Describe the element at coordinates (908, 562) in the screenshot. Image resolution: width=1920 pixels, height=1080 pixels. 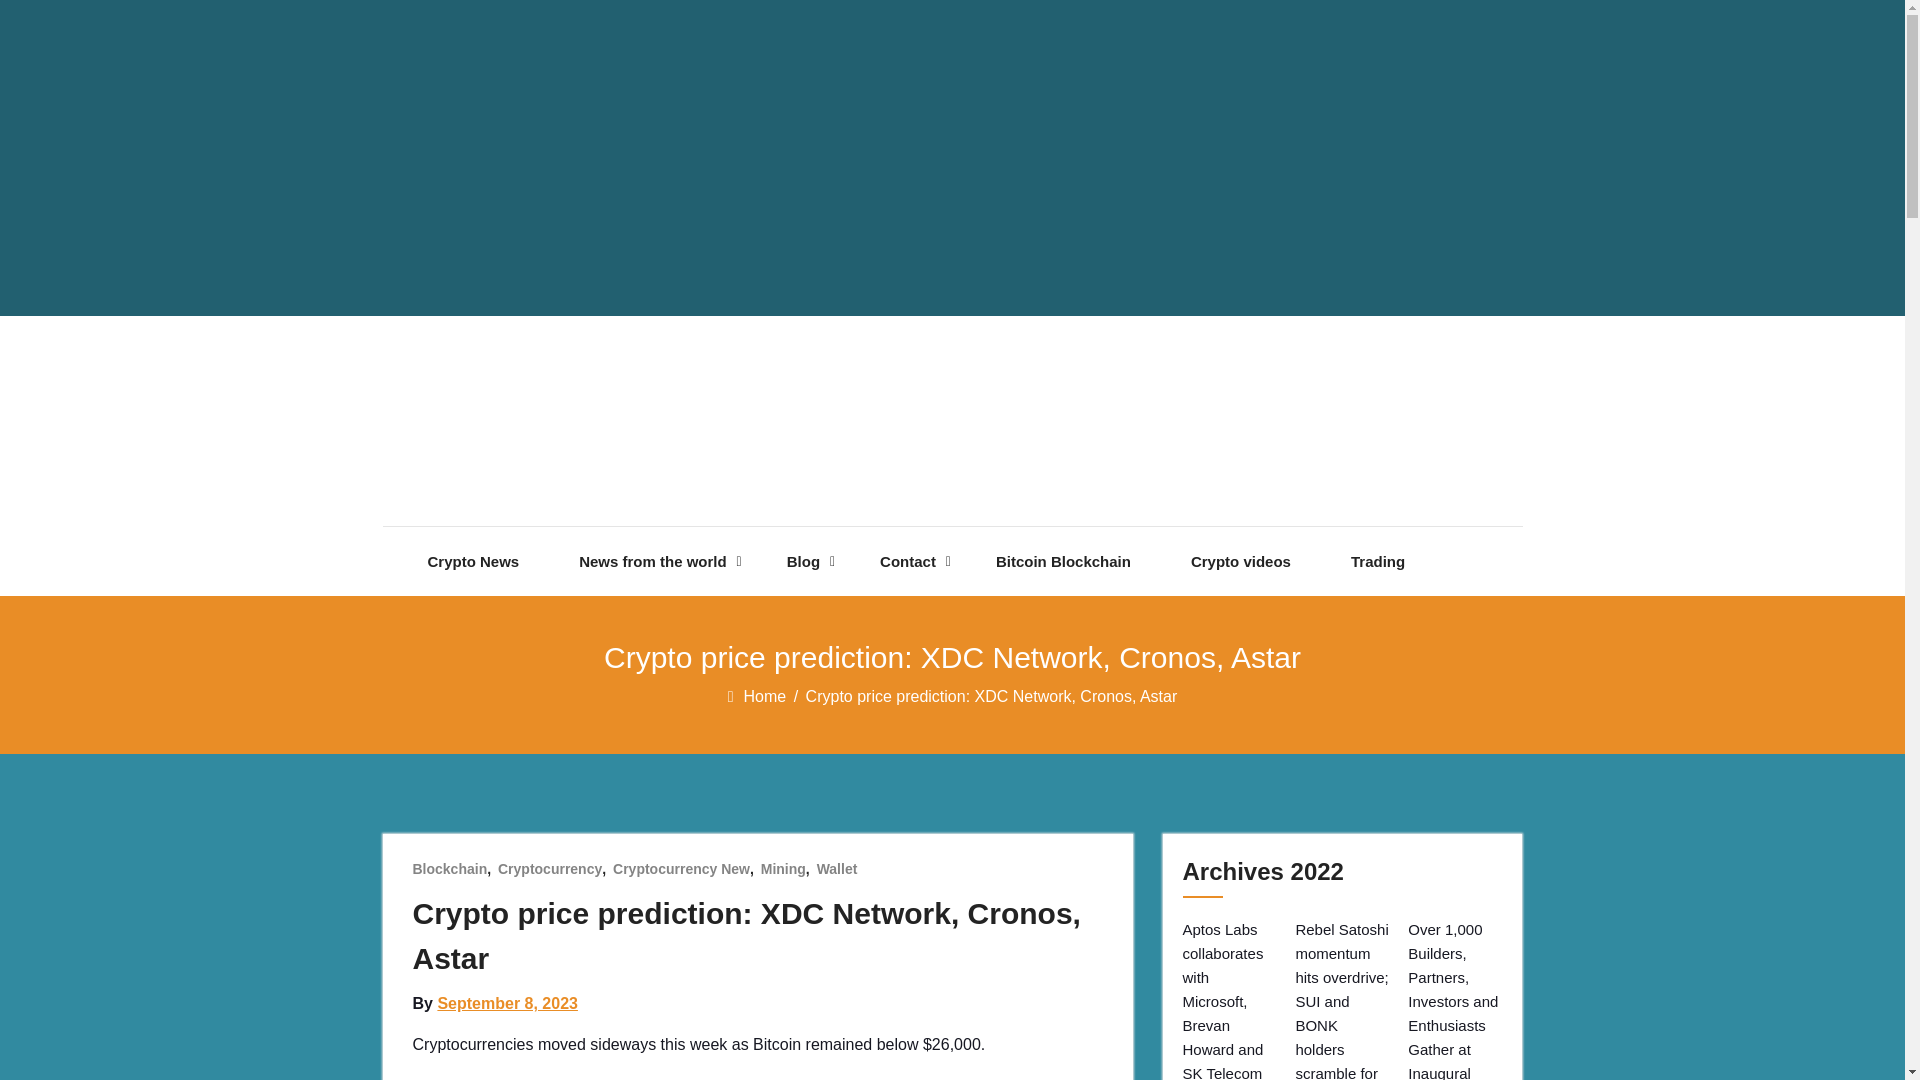
I see `Contact` at that location.